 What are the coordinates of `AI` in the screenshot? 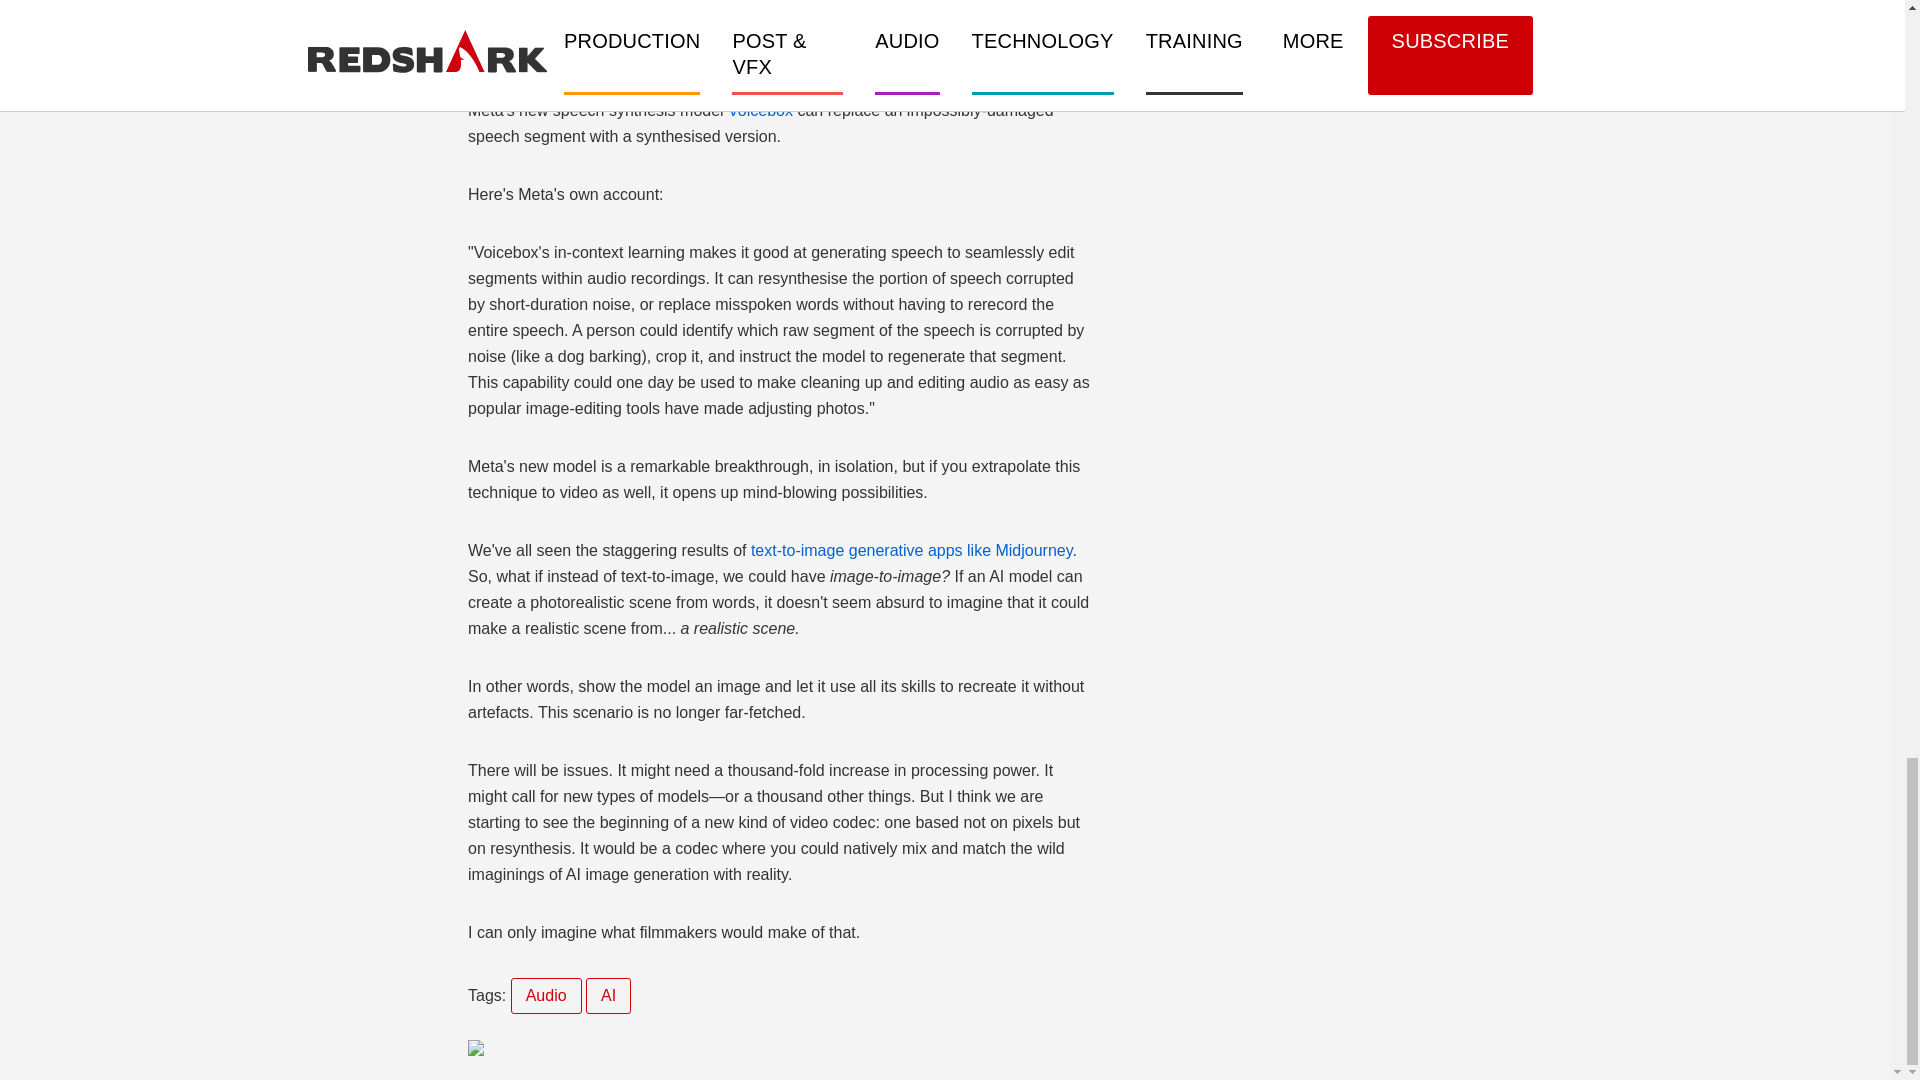 It's located at (608, 996).